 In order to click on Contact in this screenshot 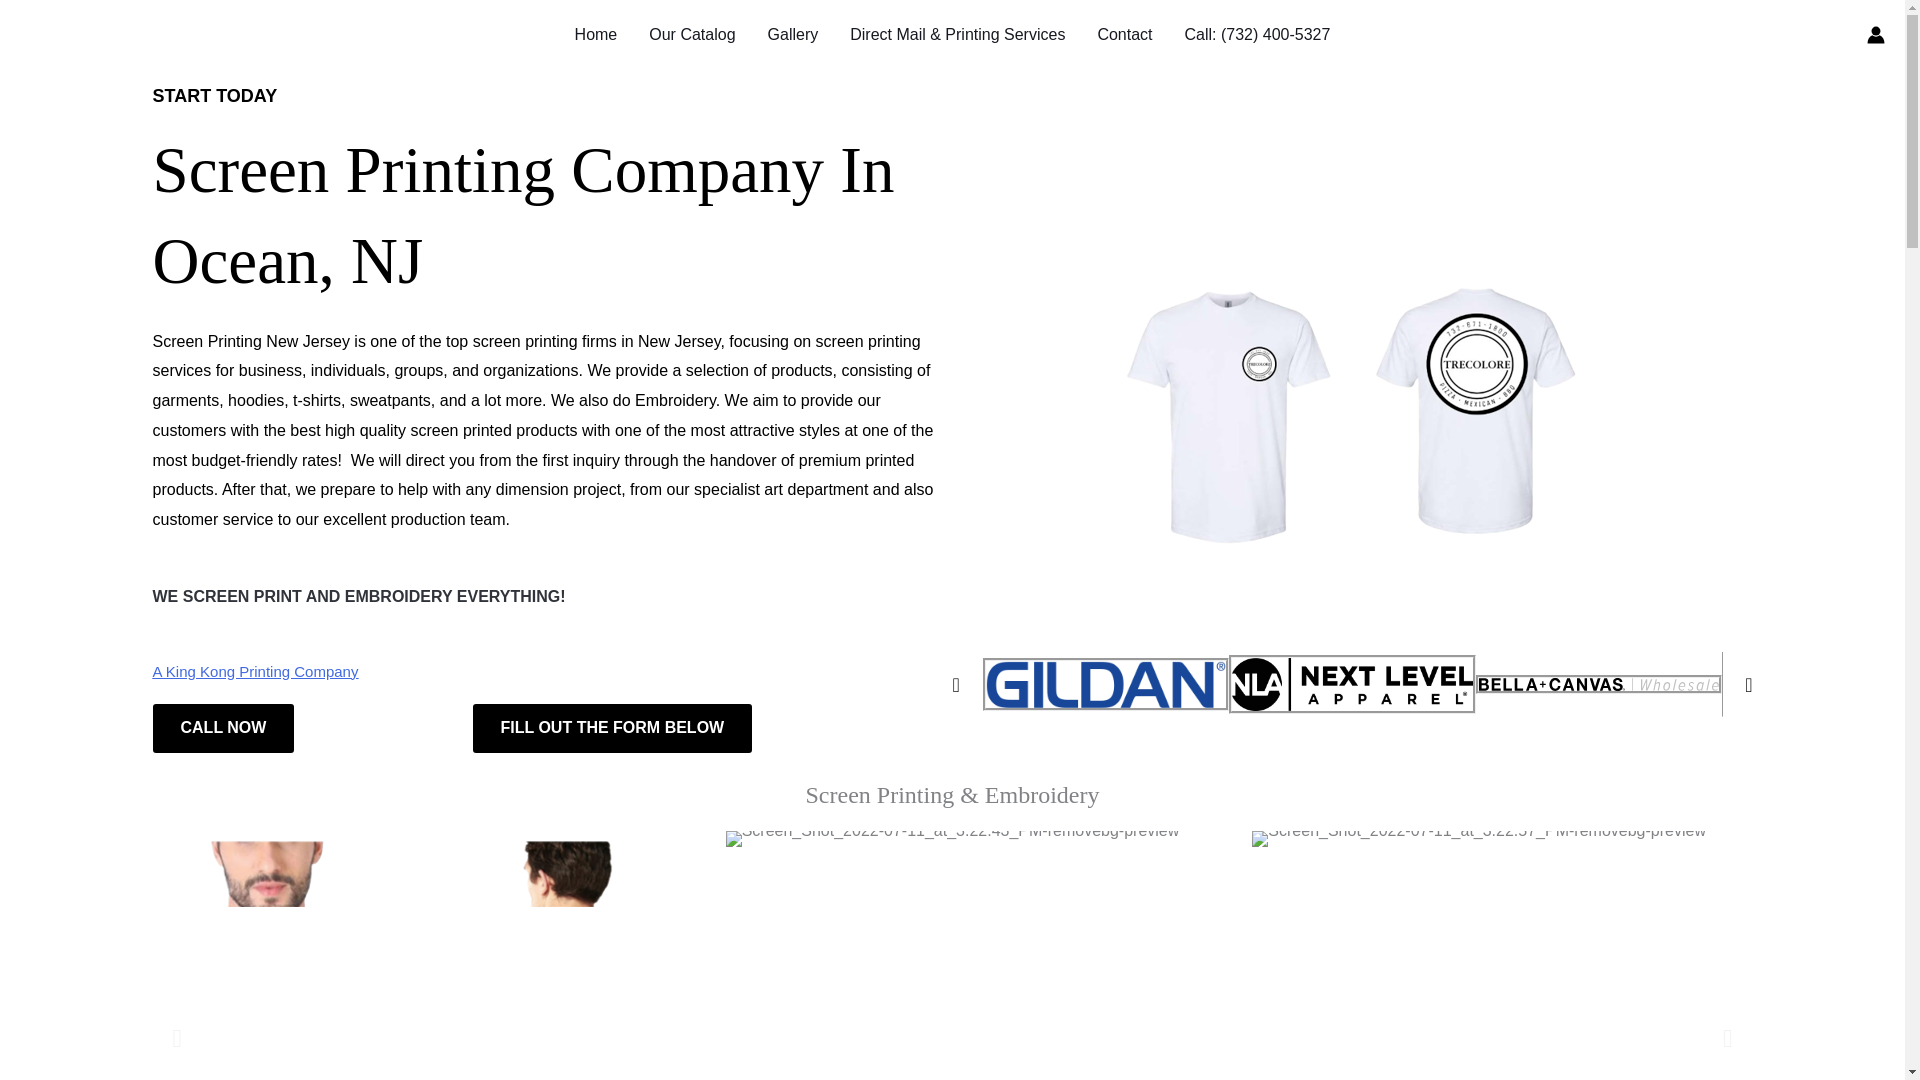, I will do `click(1124, 35)`.